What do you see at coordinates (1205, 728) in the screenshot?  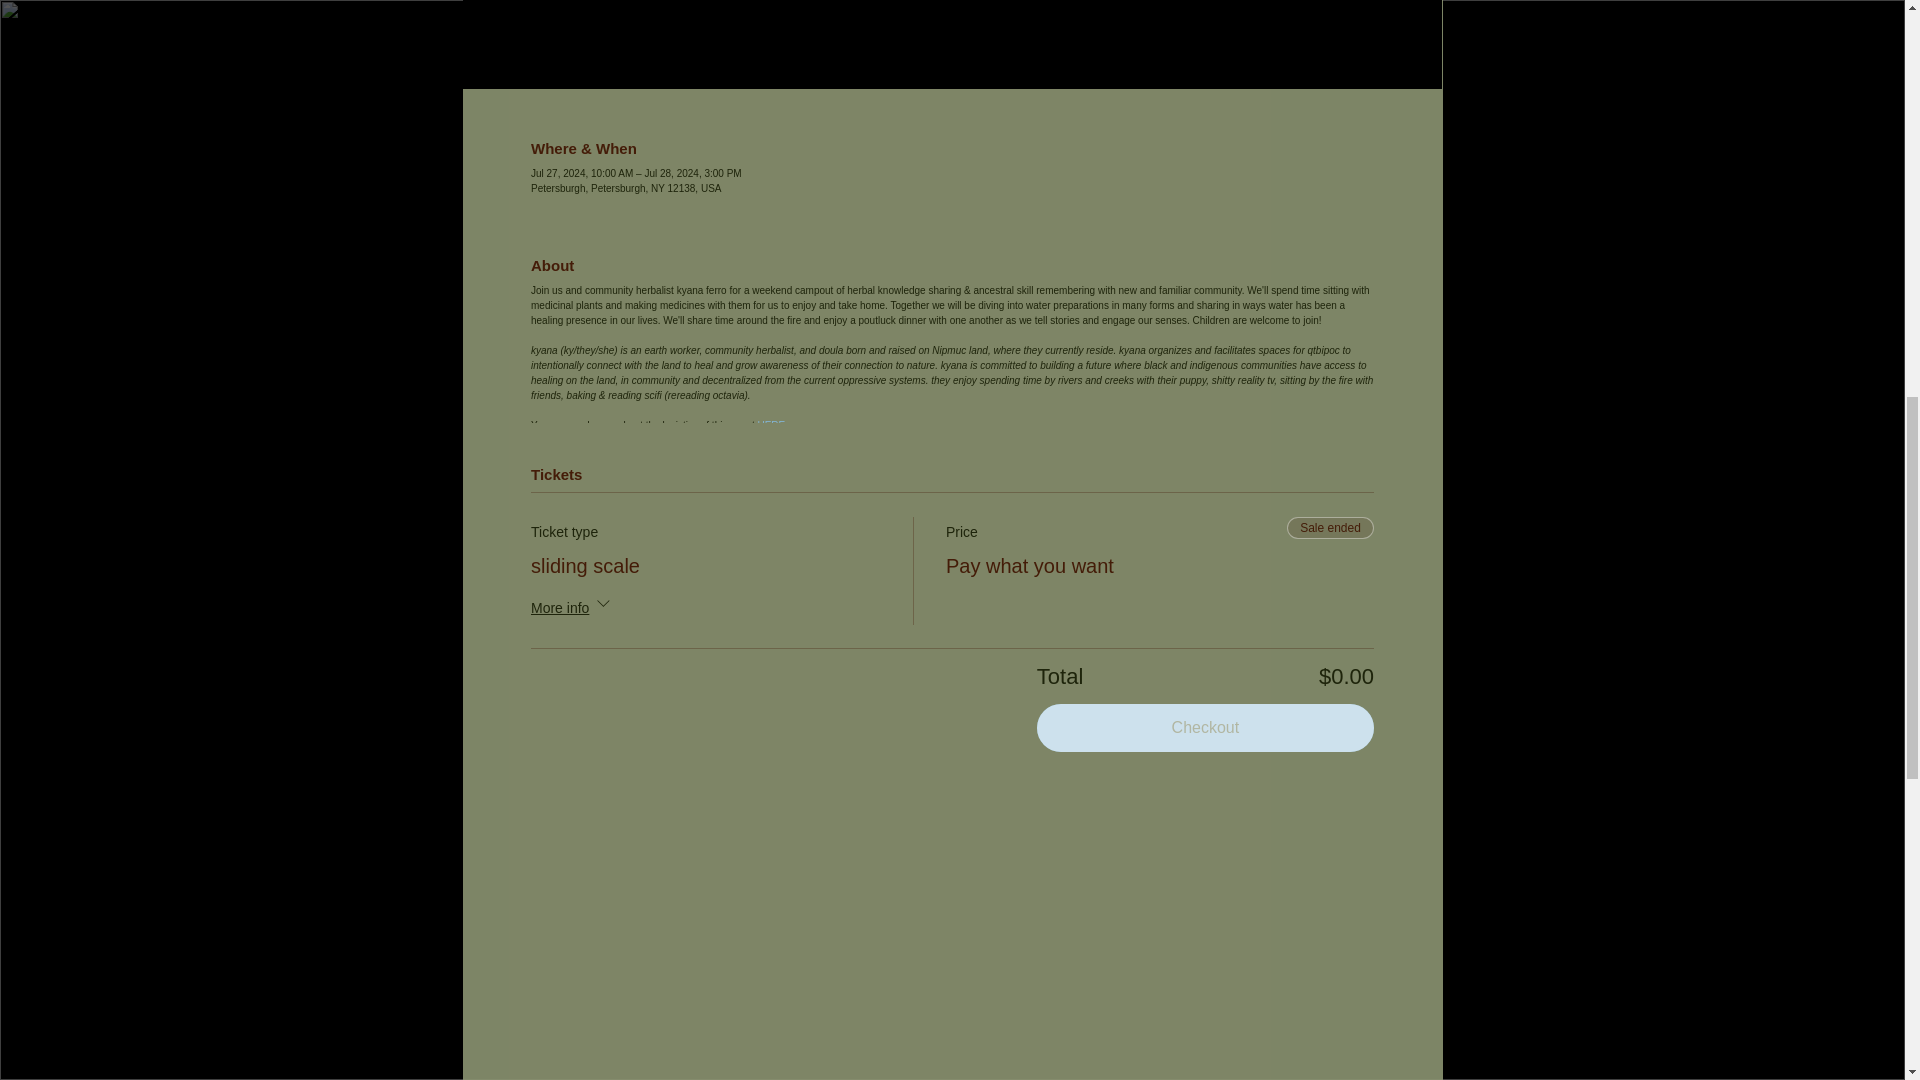 I see `Checkout` at bounding box center [1205, 728].